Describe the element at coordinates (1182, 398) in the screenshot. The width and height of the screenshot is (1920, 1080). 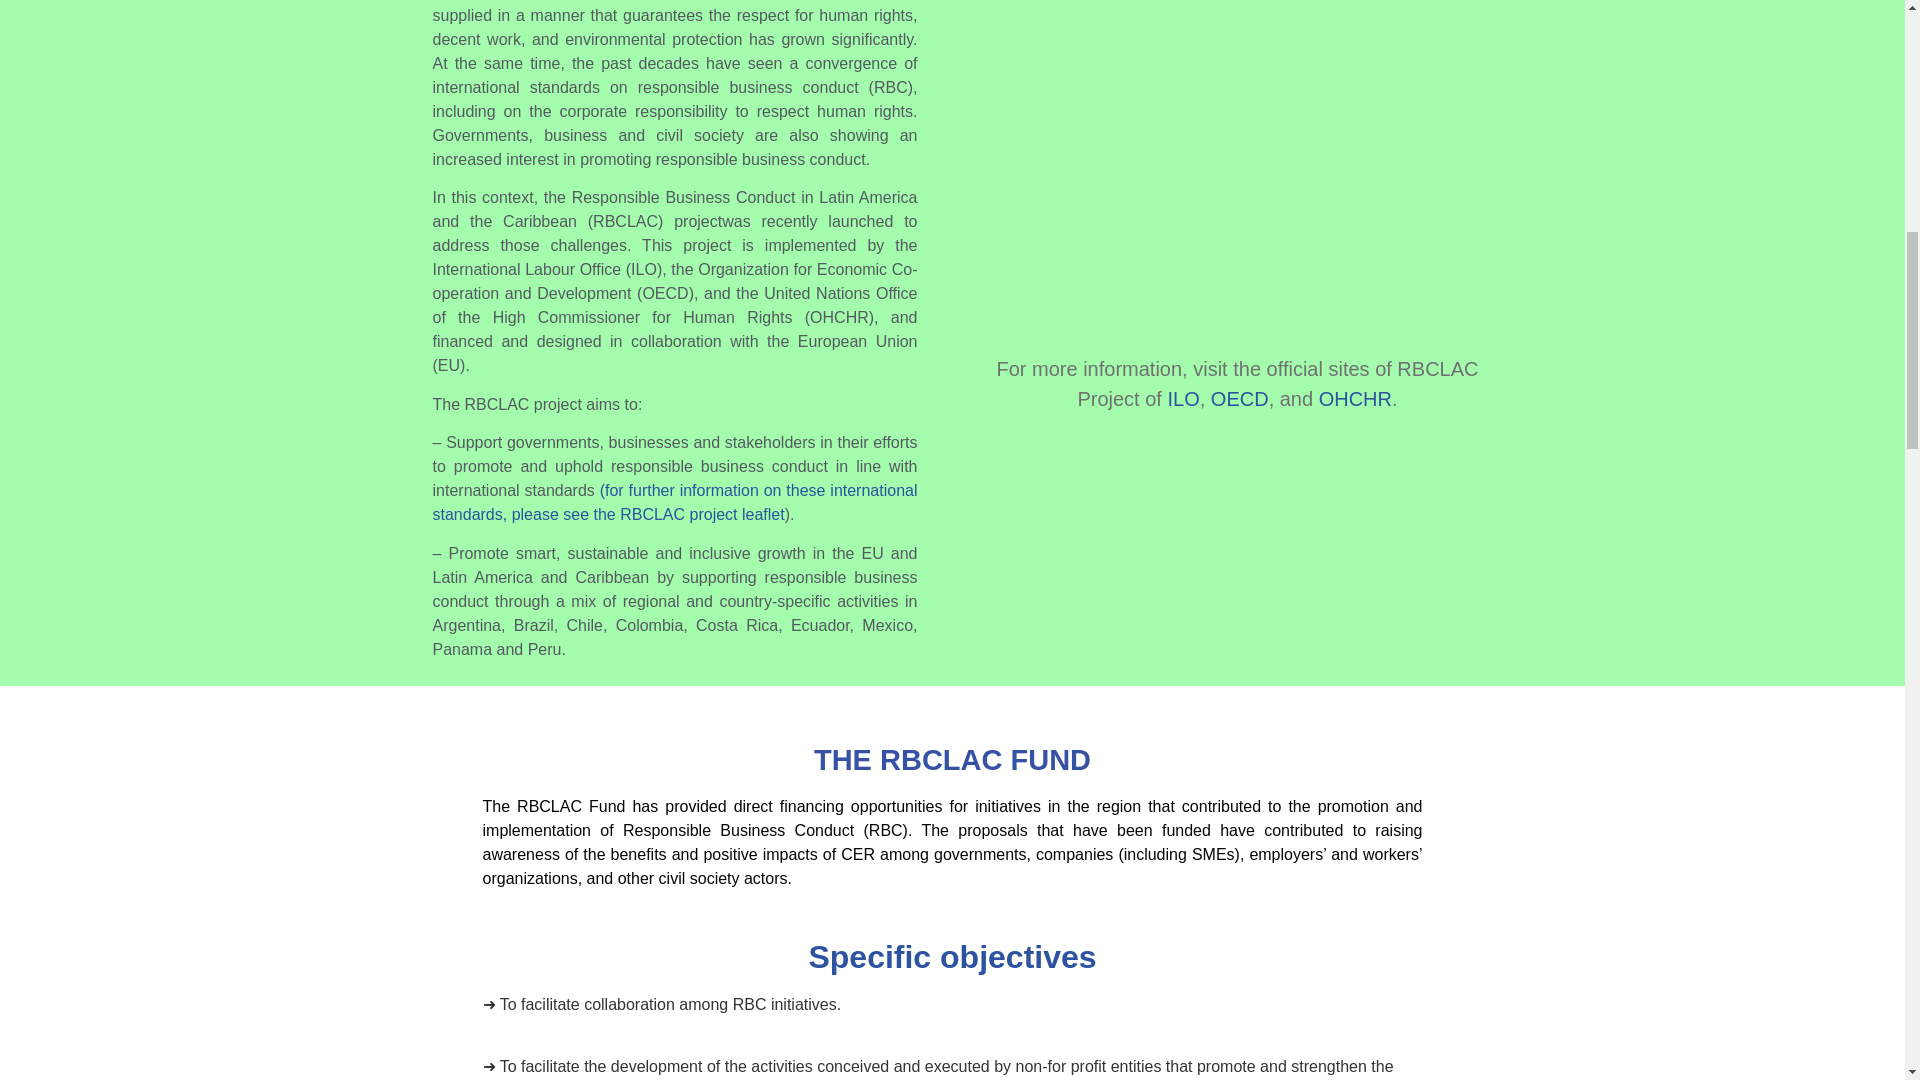
I see `ILO` at that location.